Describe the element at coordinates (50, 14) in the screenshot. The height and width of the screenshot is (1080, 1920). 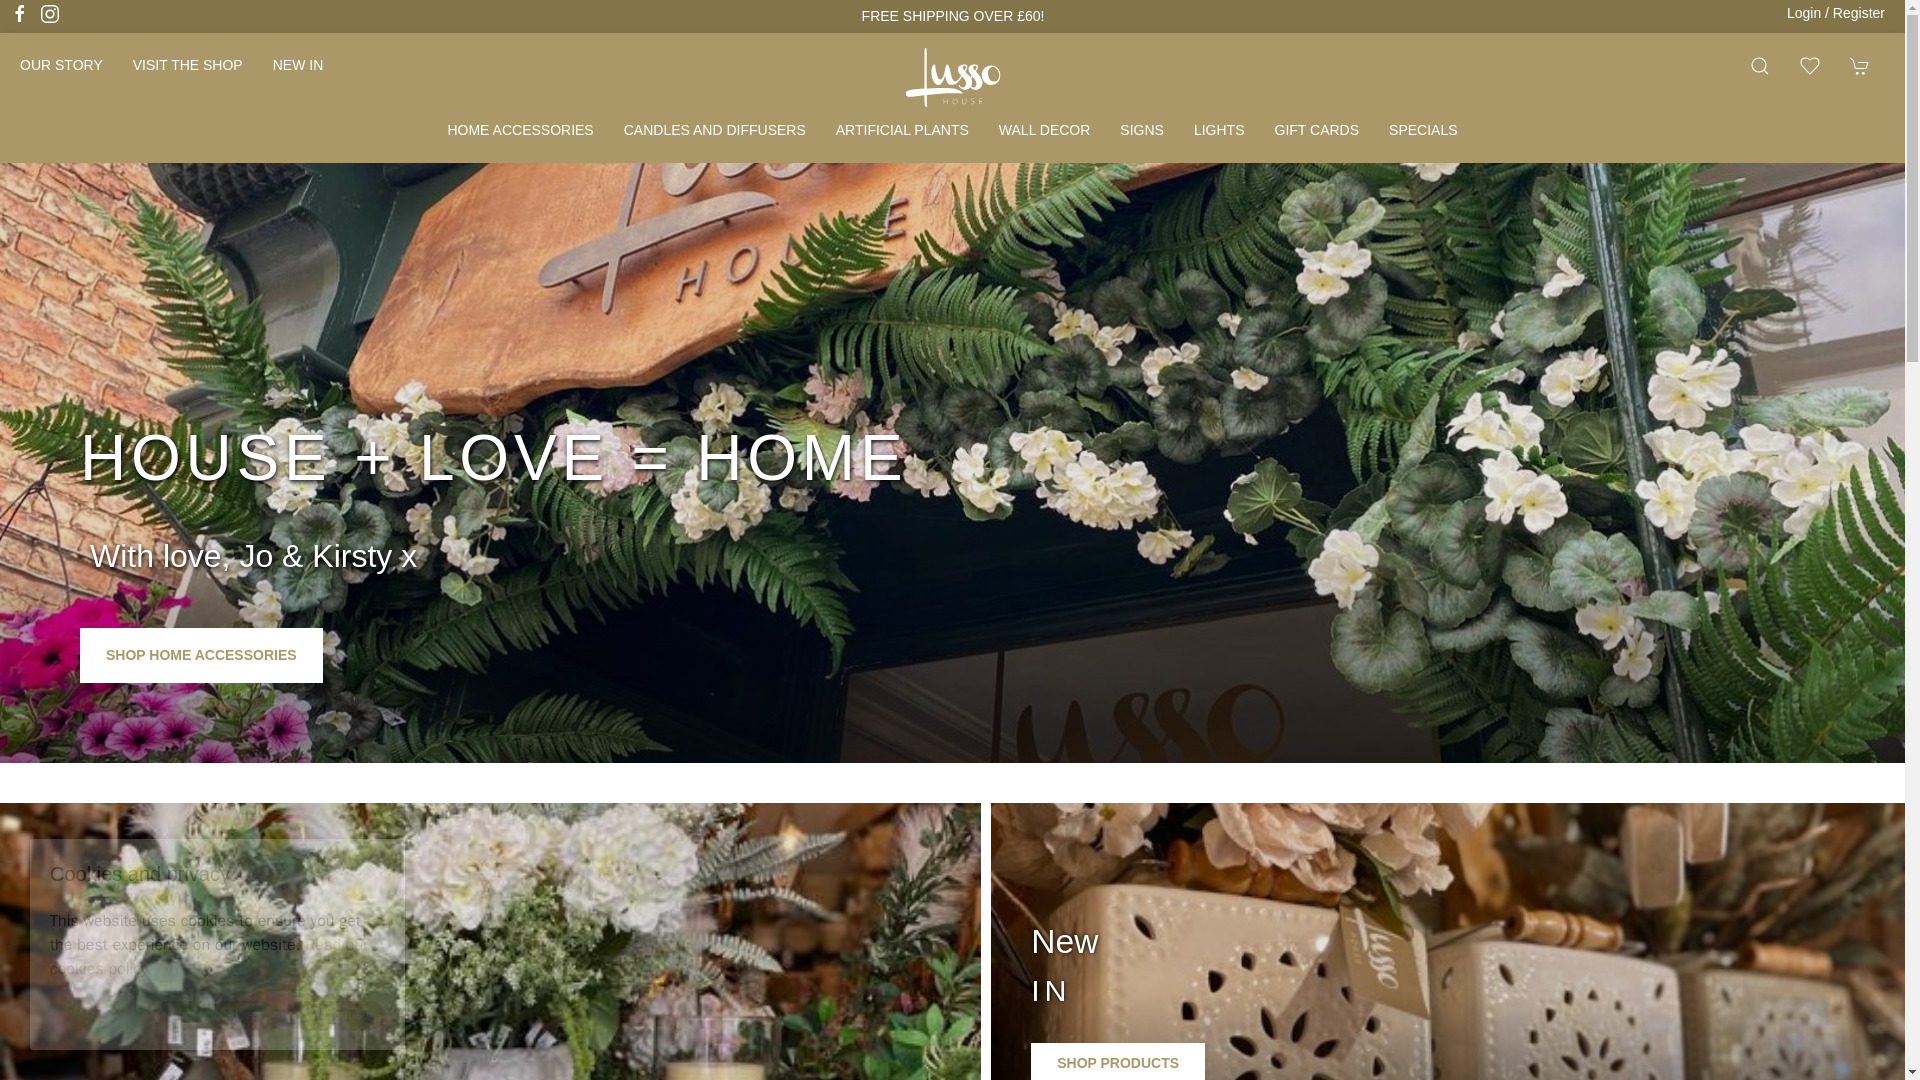
I see `Lusso House Instagram` at that location.